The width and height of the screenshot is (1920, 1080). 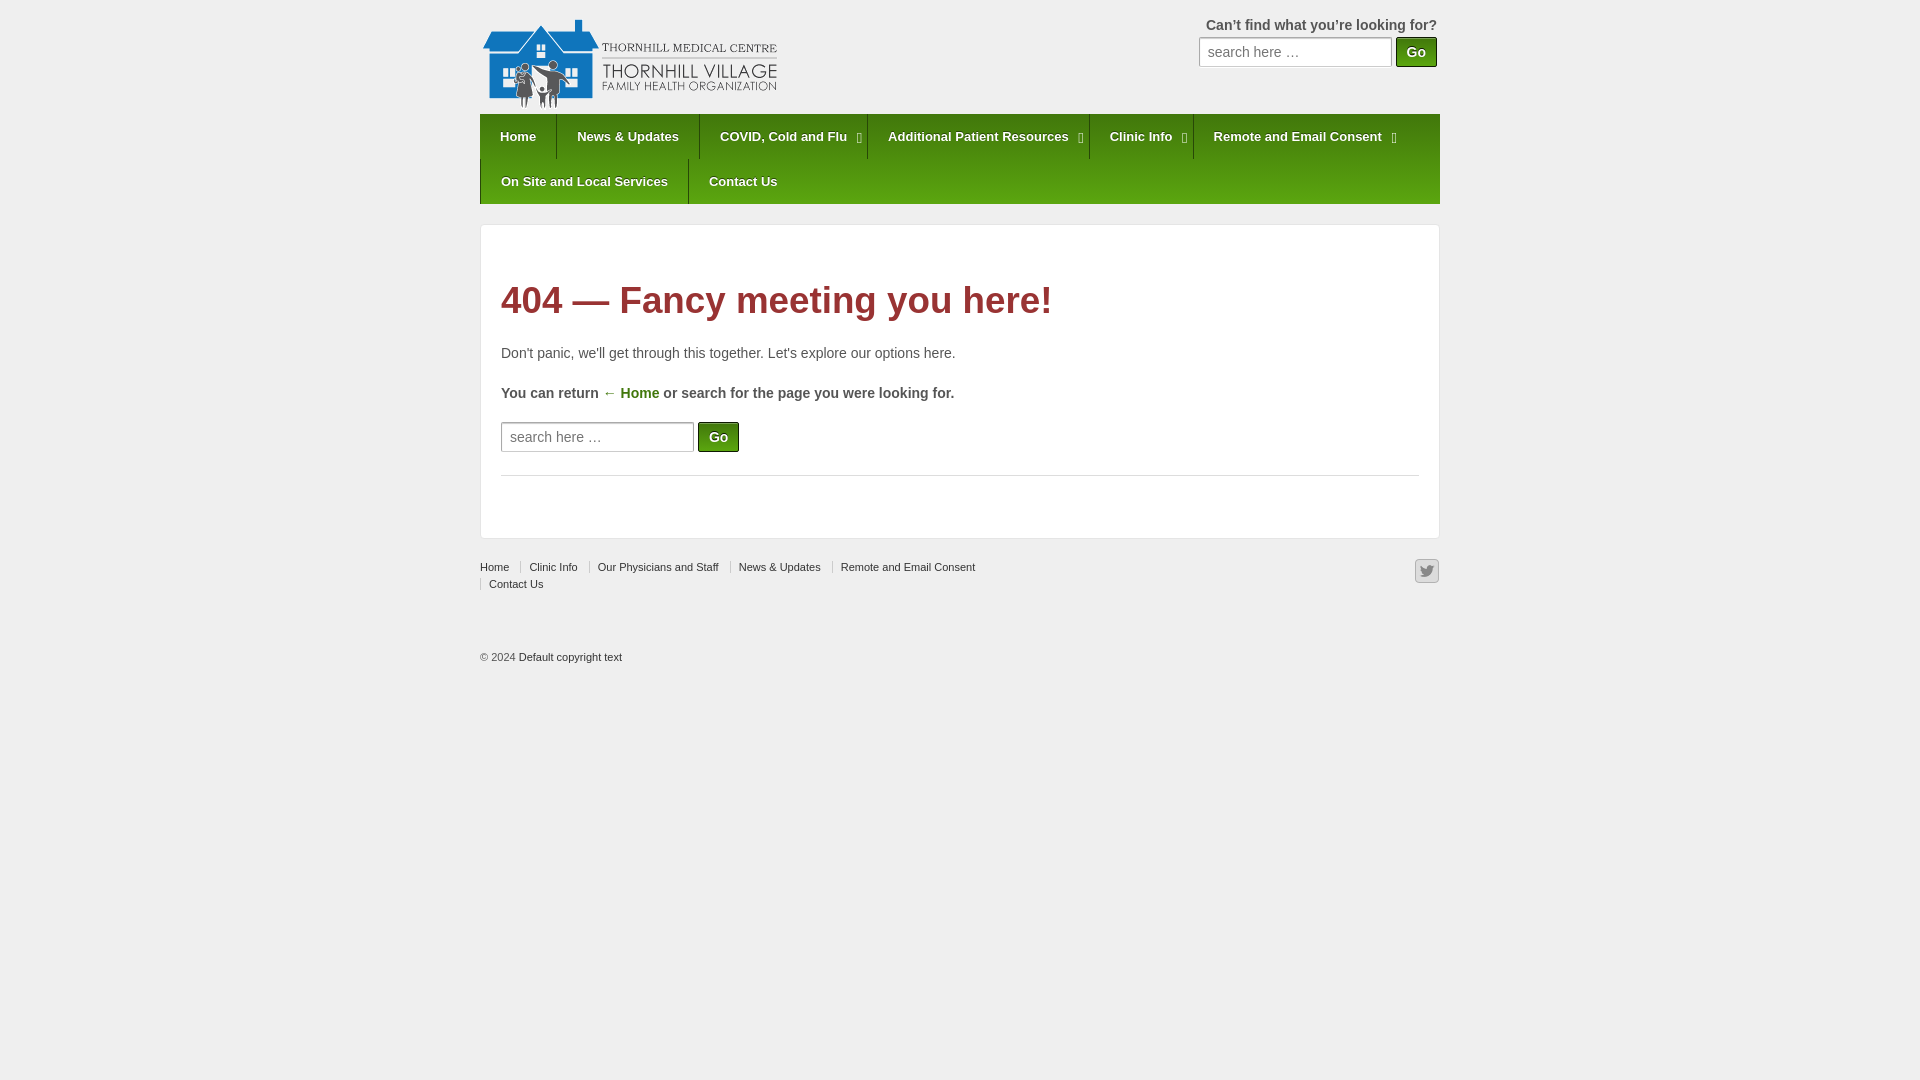 I want to click on Go, so click(x=1416, y=51).